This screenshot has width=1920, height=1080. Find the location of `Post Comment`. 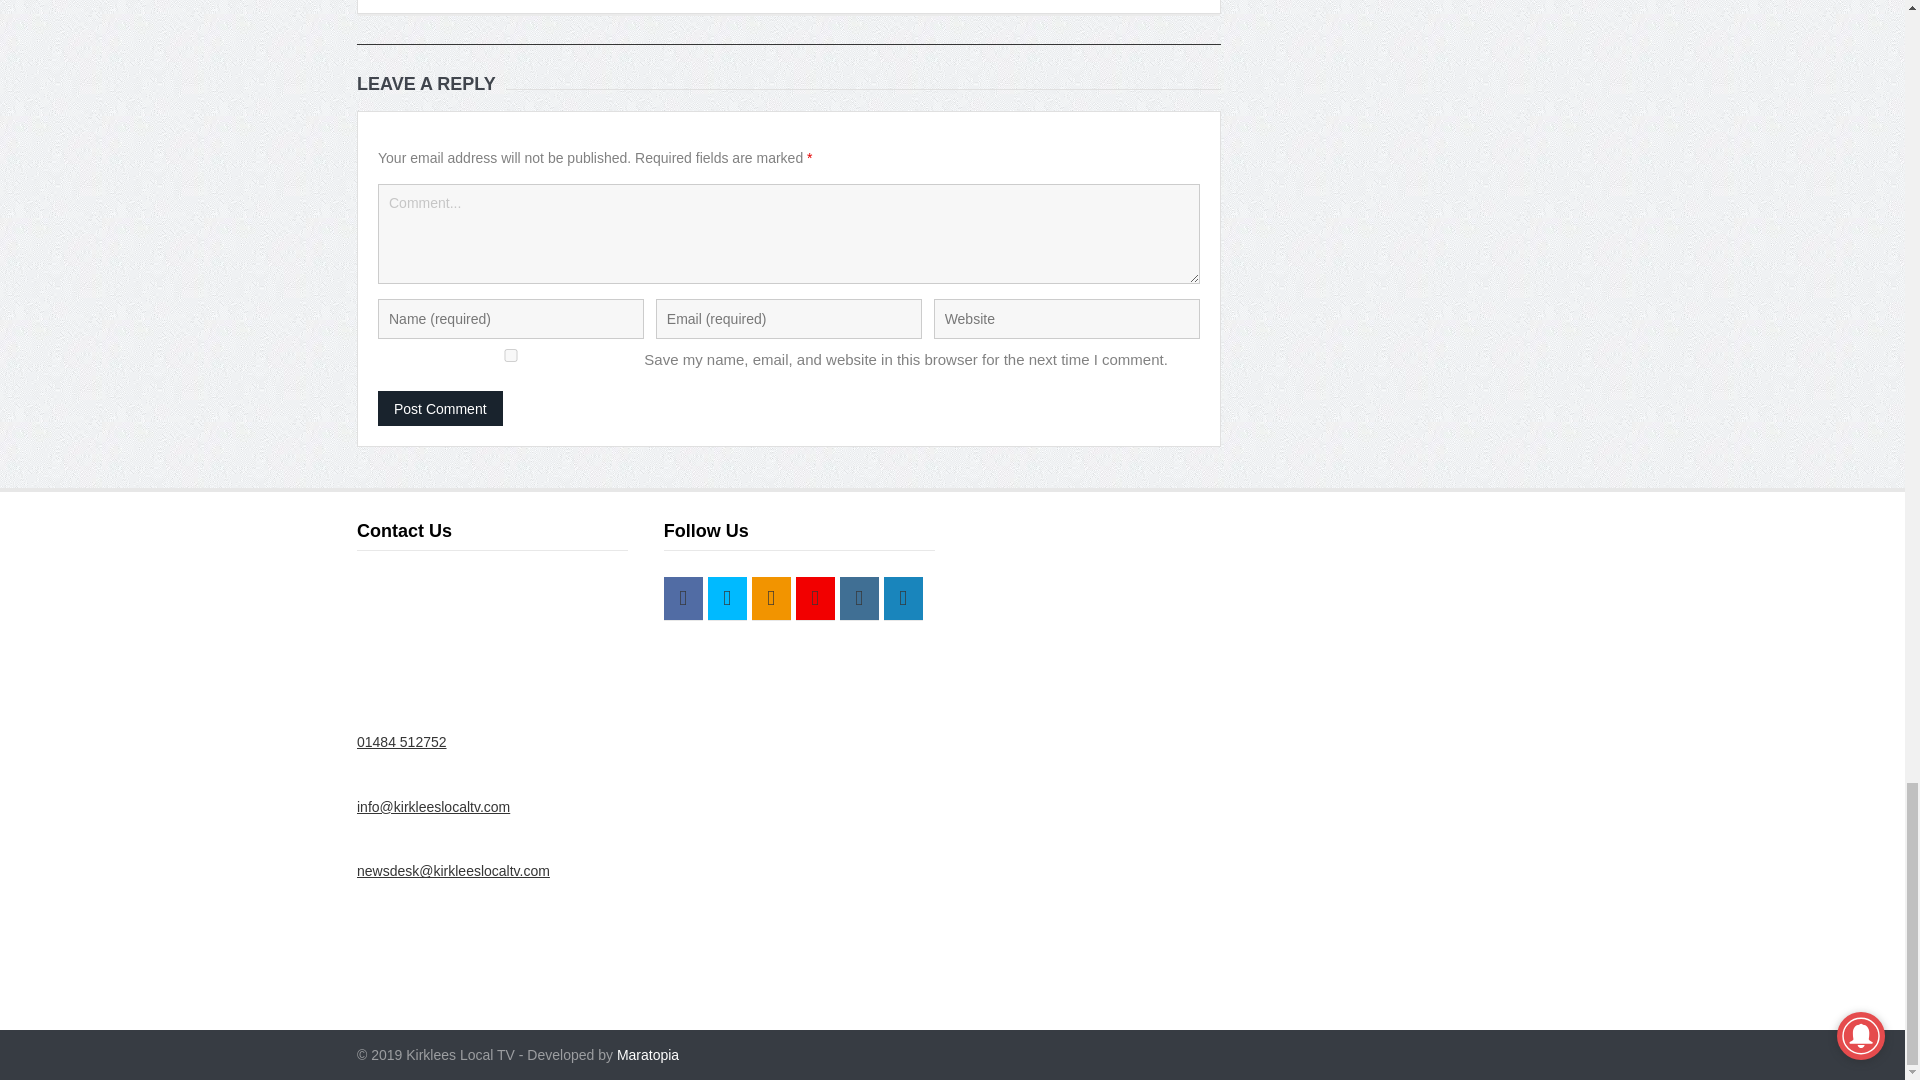

Post Comment is located at coordinates (440, 408).